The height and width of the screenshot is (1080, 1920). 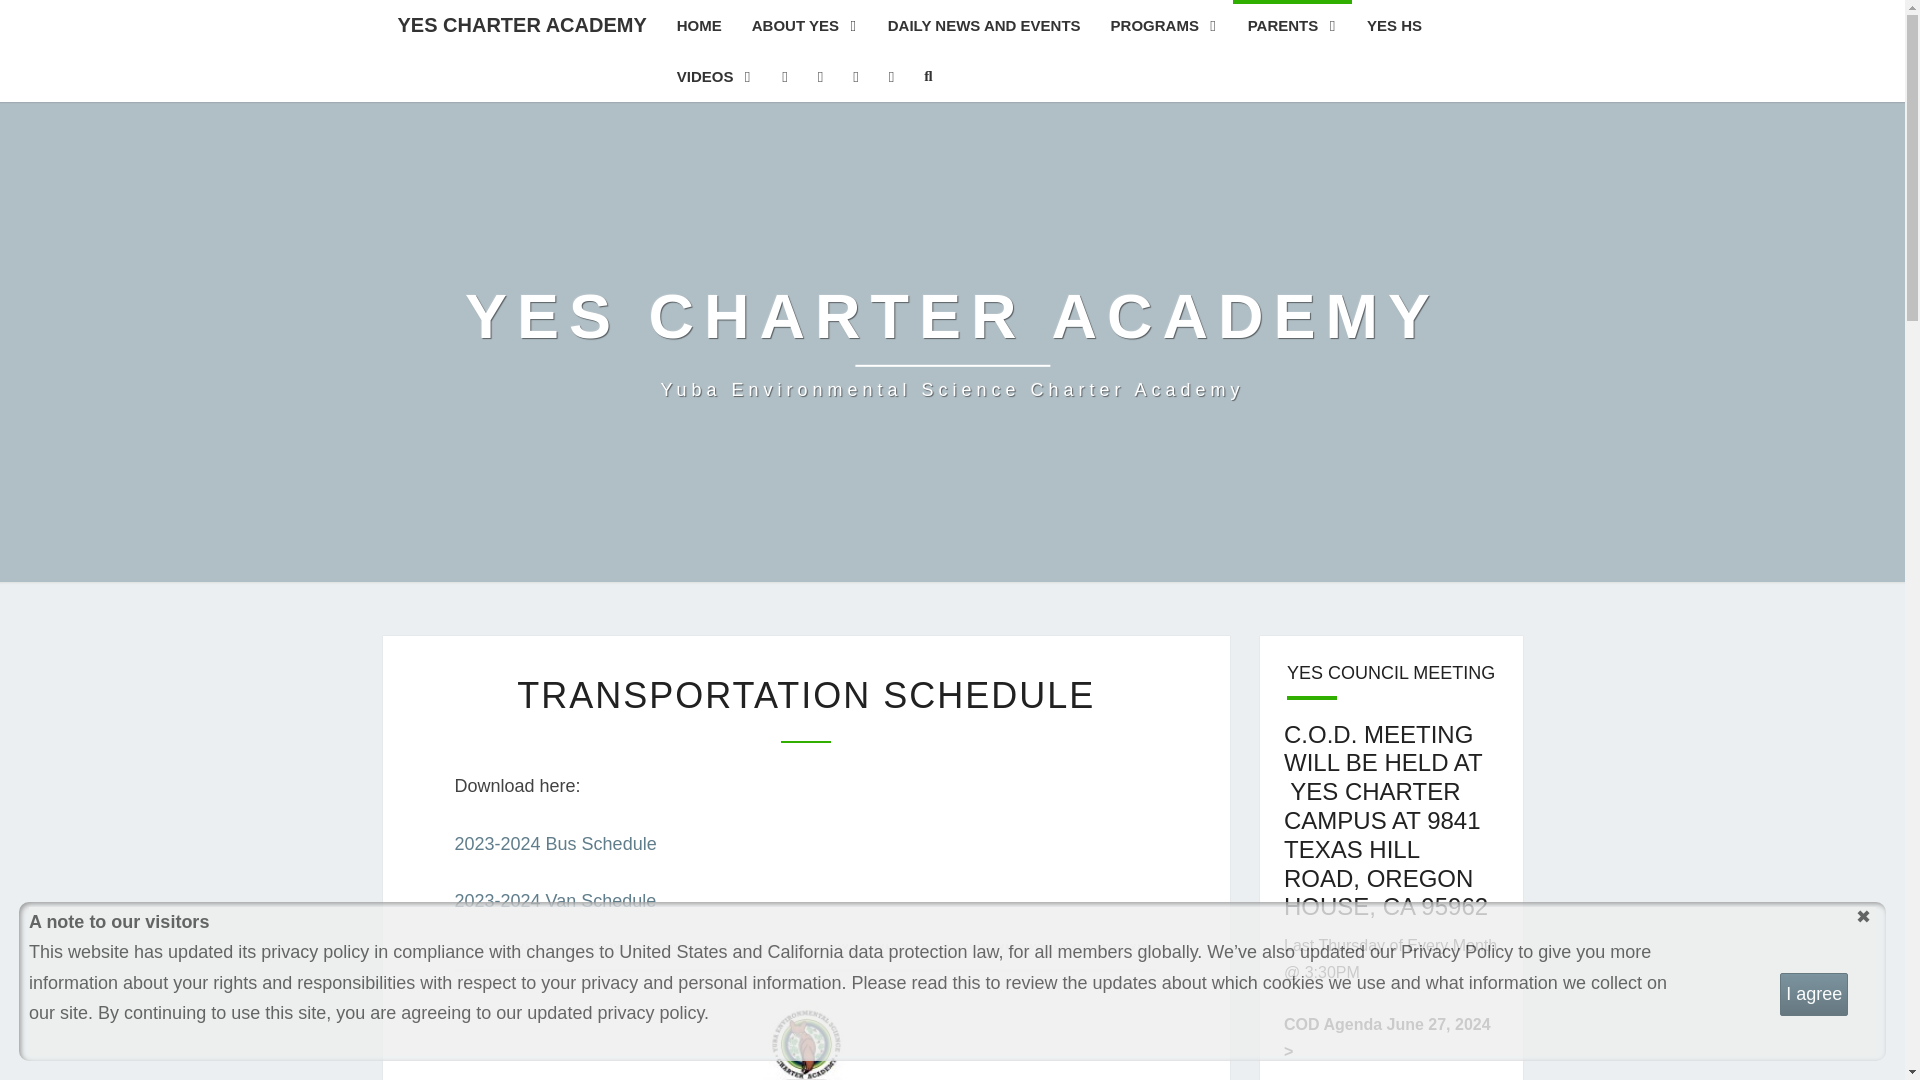 What do you see at coordinates (952, 342) in the screenshot?
I see `YES Charter Academy` at bounding box center [952, 342].